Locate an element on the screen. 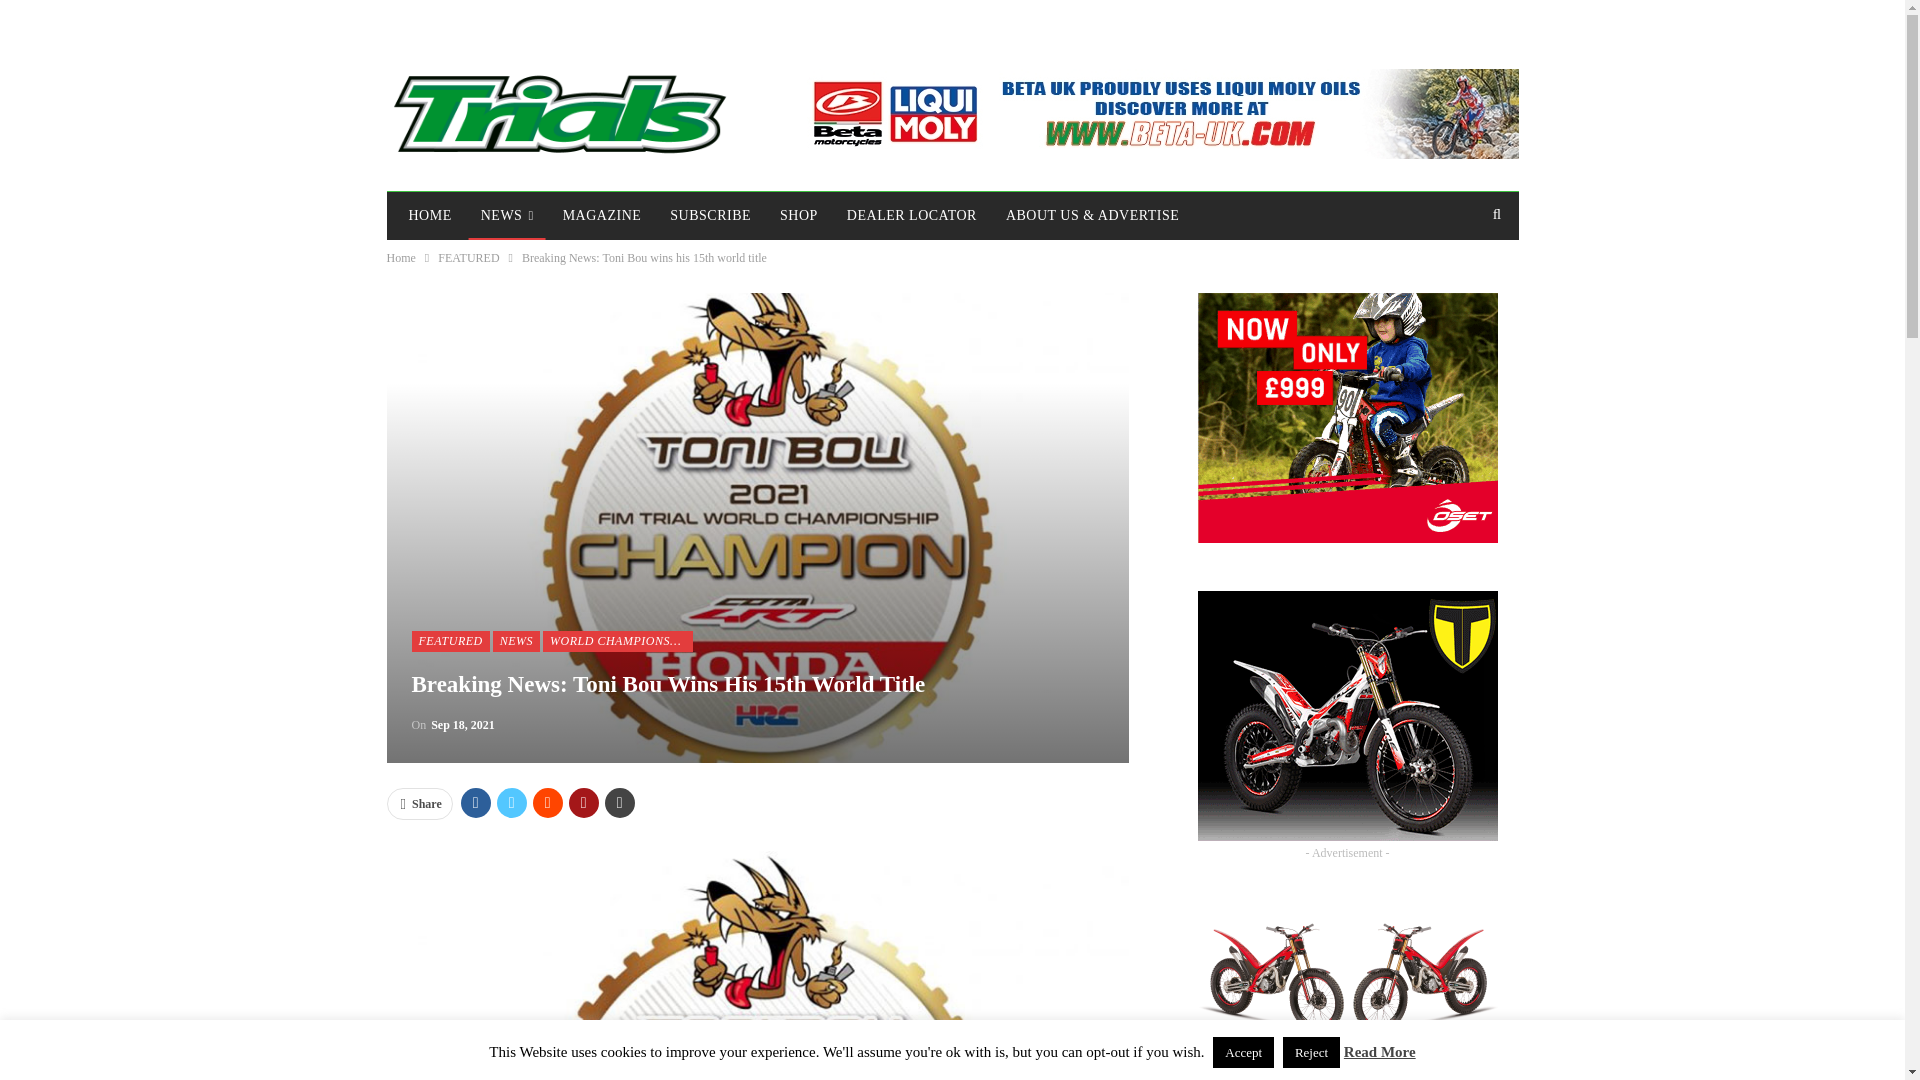  SUBSCRIBE is located at coordinates (710, 216).